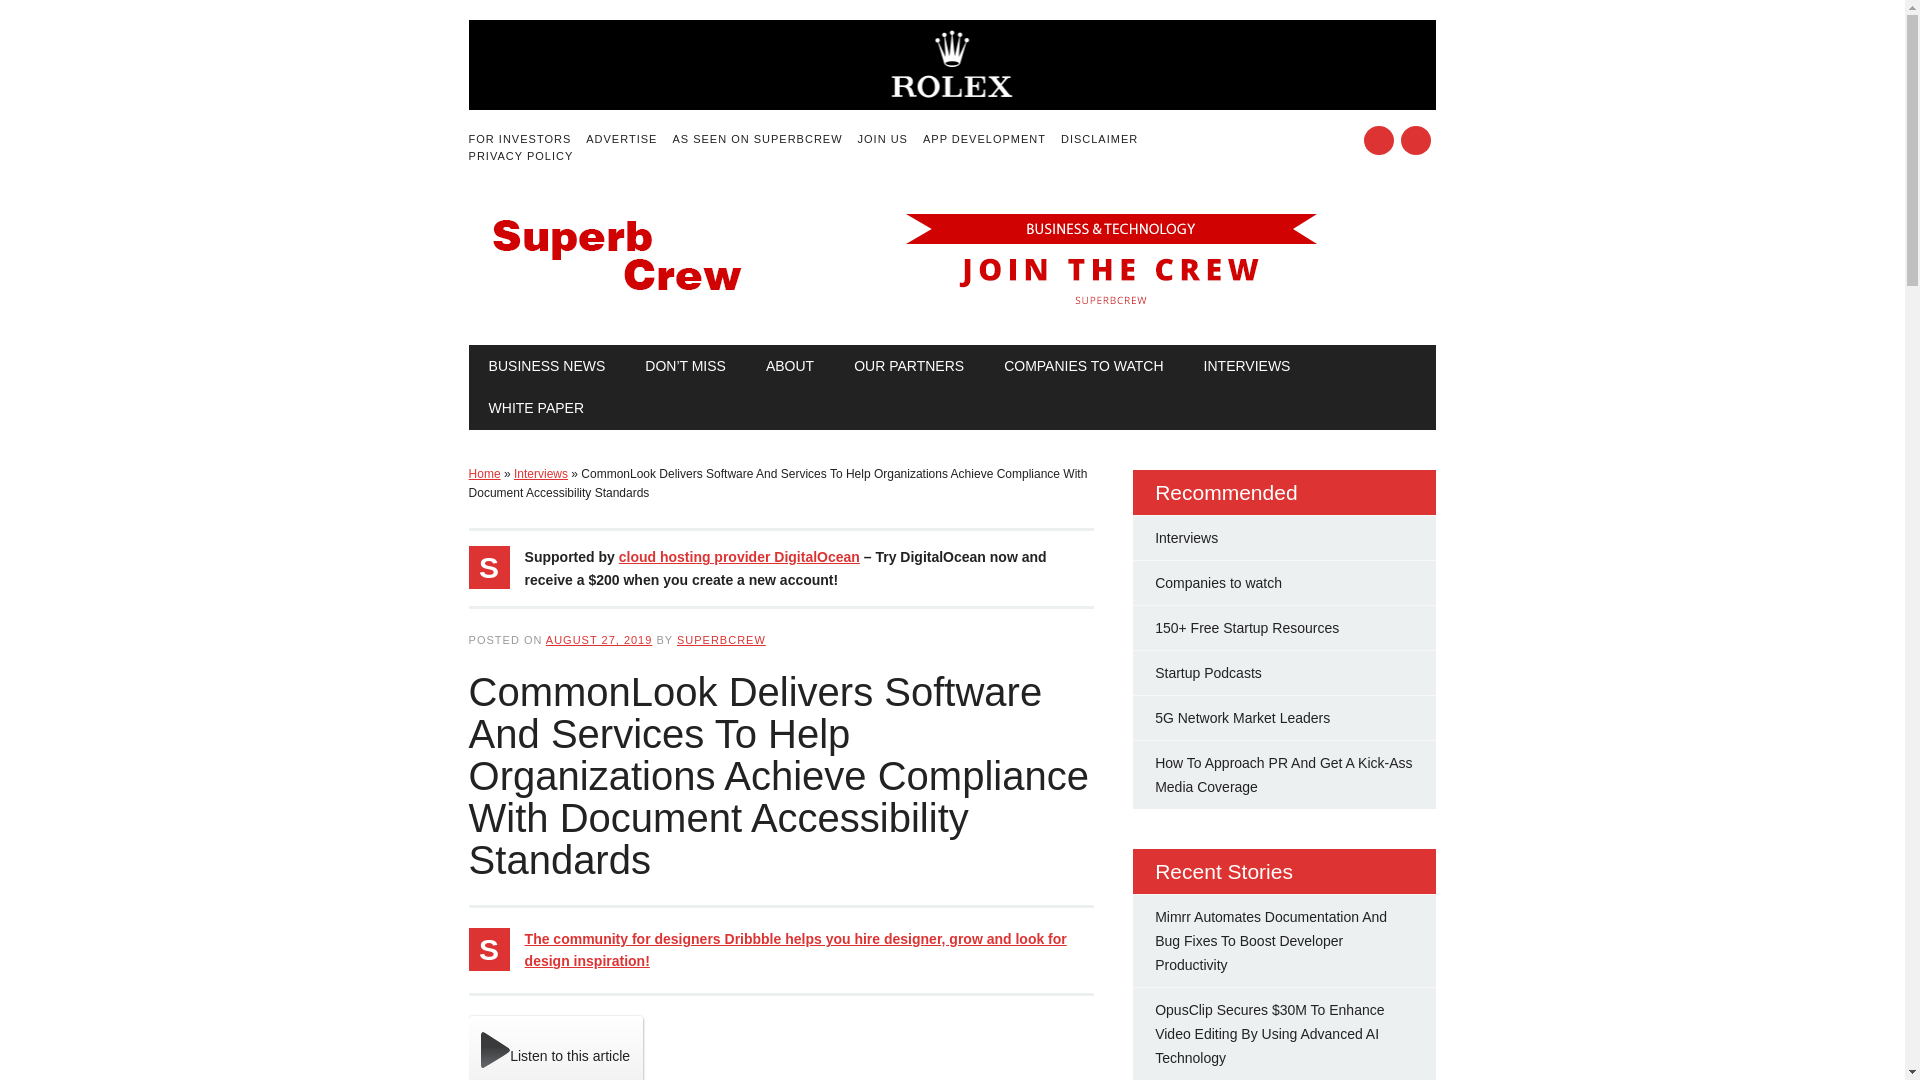  I want to click on AS SEEN ON SUPERBCREW, so click(764, 138).